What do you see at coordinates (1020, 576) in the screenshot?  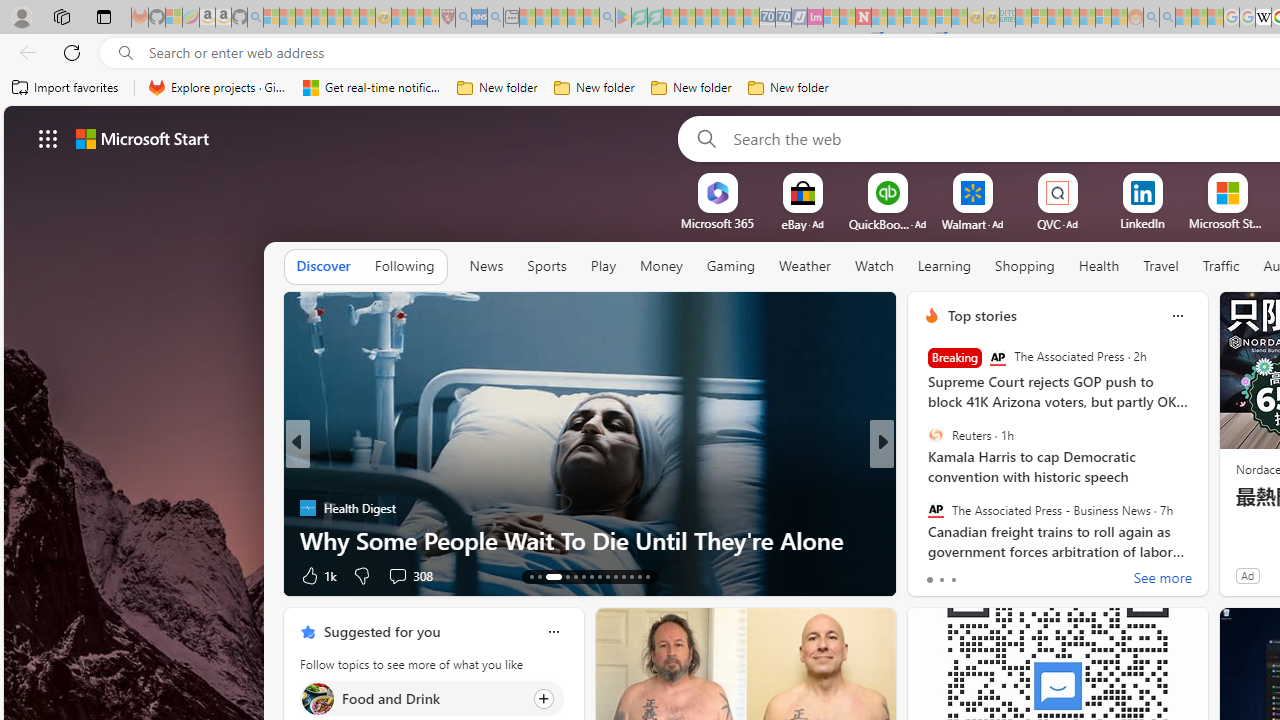 I see `View comments 31 Comment` at bounding box center [1020, 576].